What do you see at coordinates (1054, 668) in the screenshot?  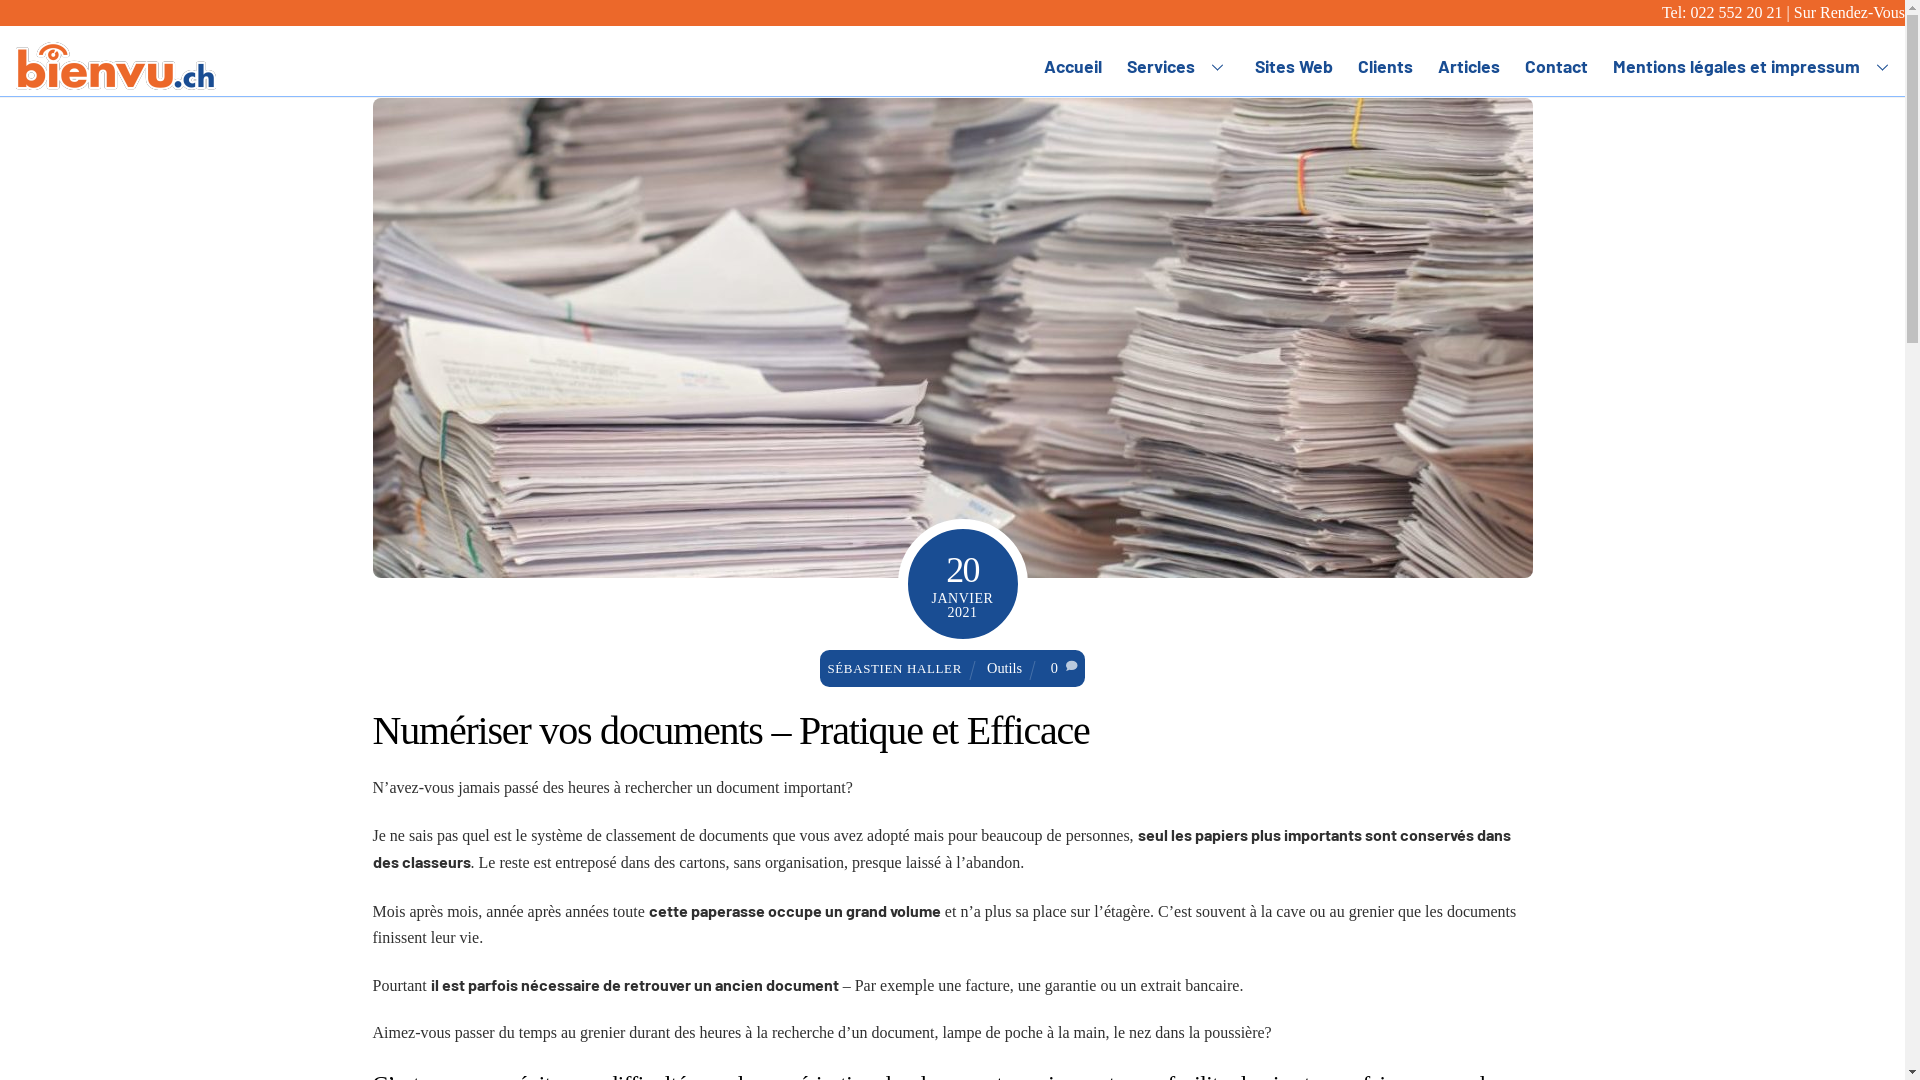 I see `0` at bounding box center [1054, 668].